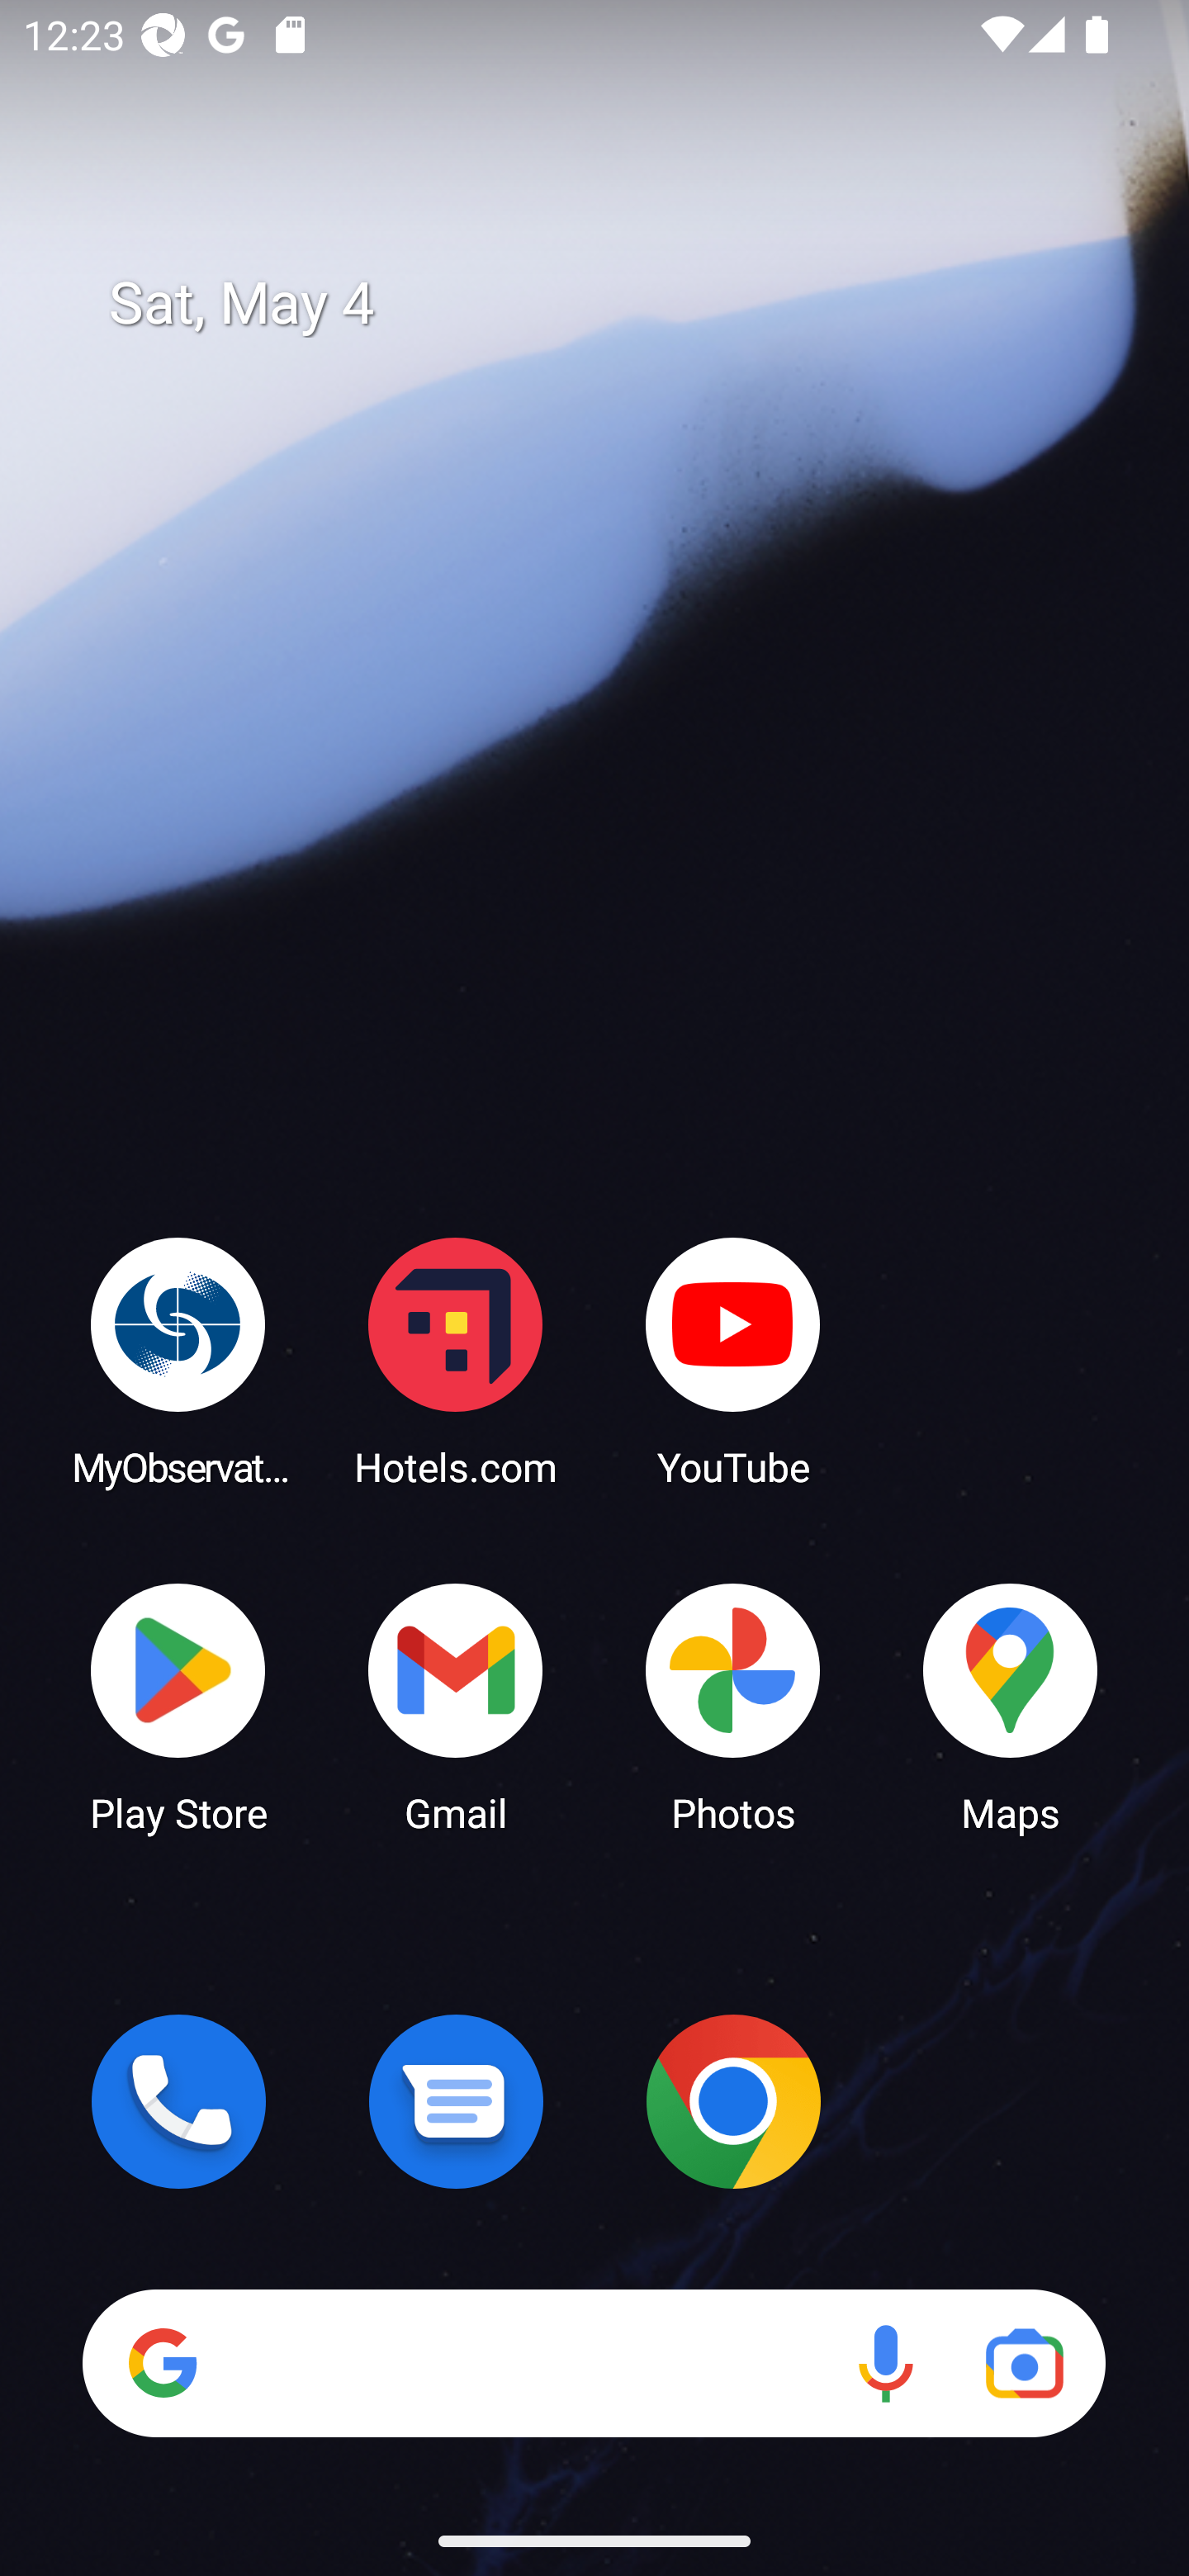  Describe the element at coordinates (178, 1361) in the screenshot. I see `MyObservatory` at that location.